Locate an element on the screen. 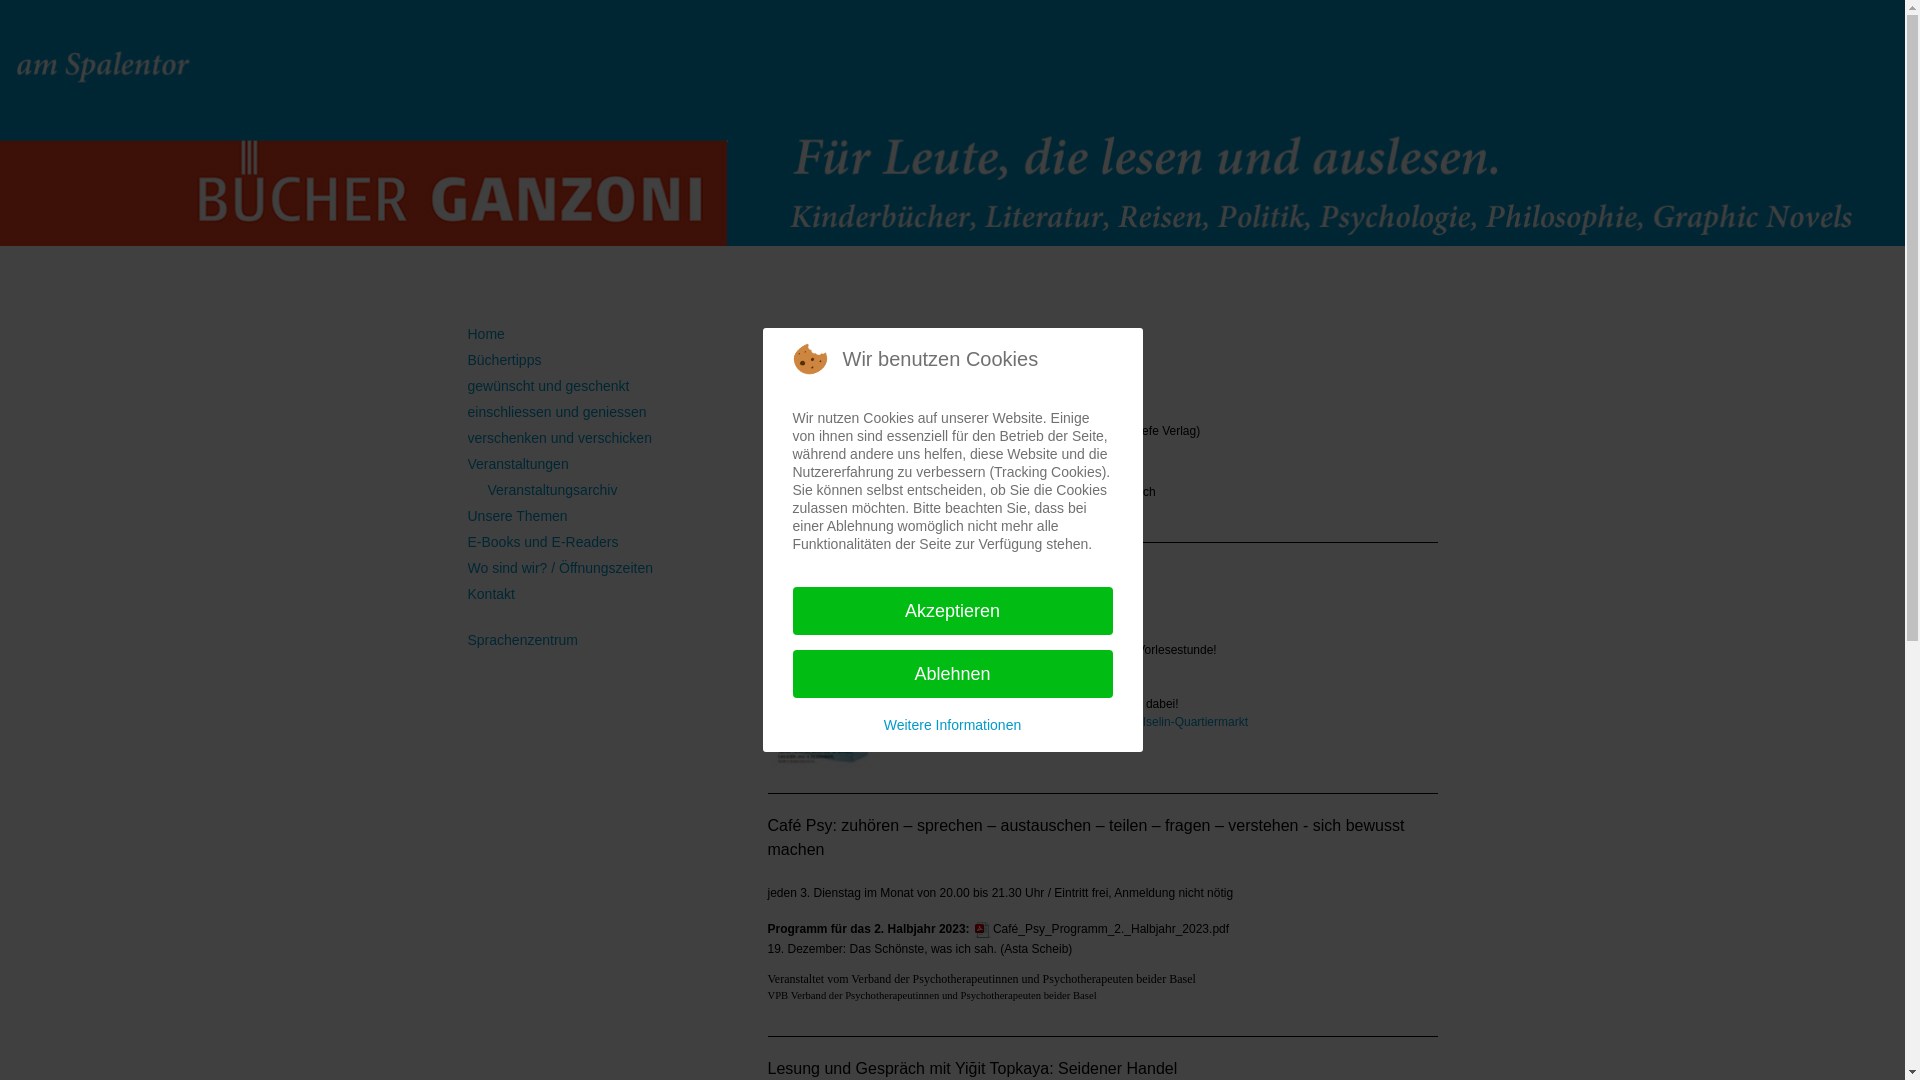  Weitere Informationen is located at coordinates (952, 725).